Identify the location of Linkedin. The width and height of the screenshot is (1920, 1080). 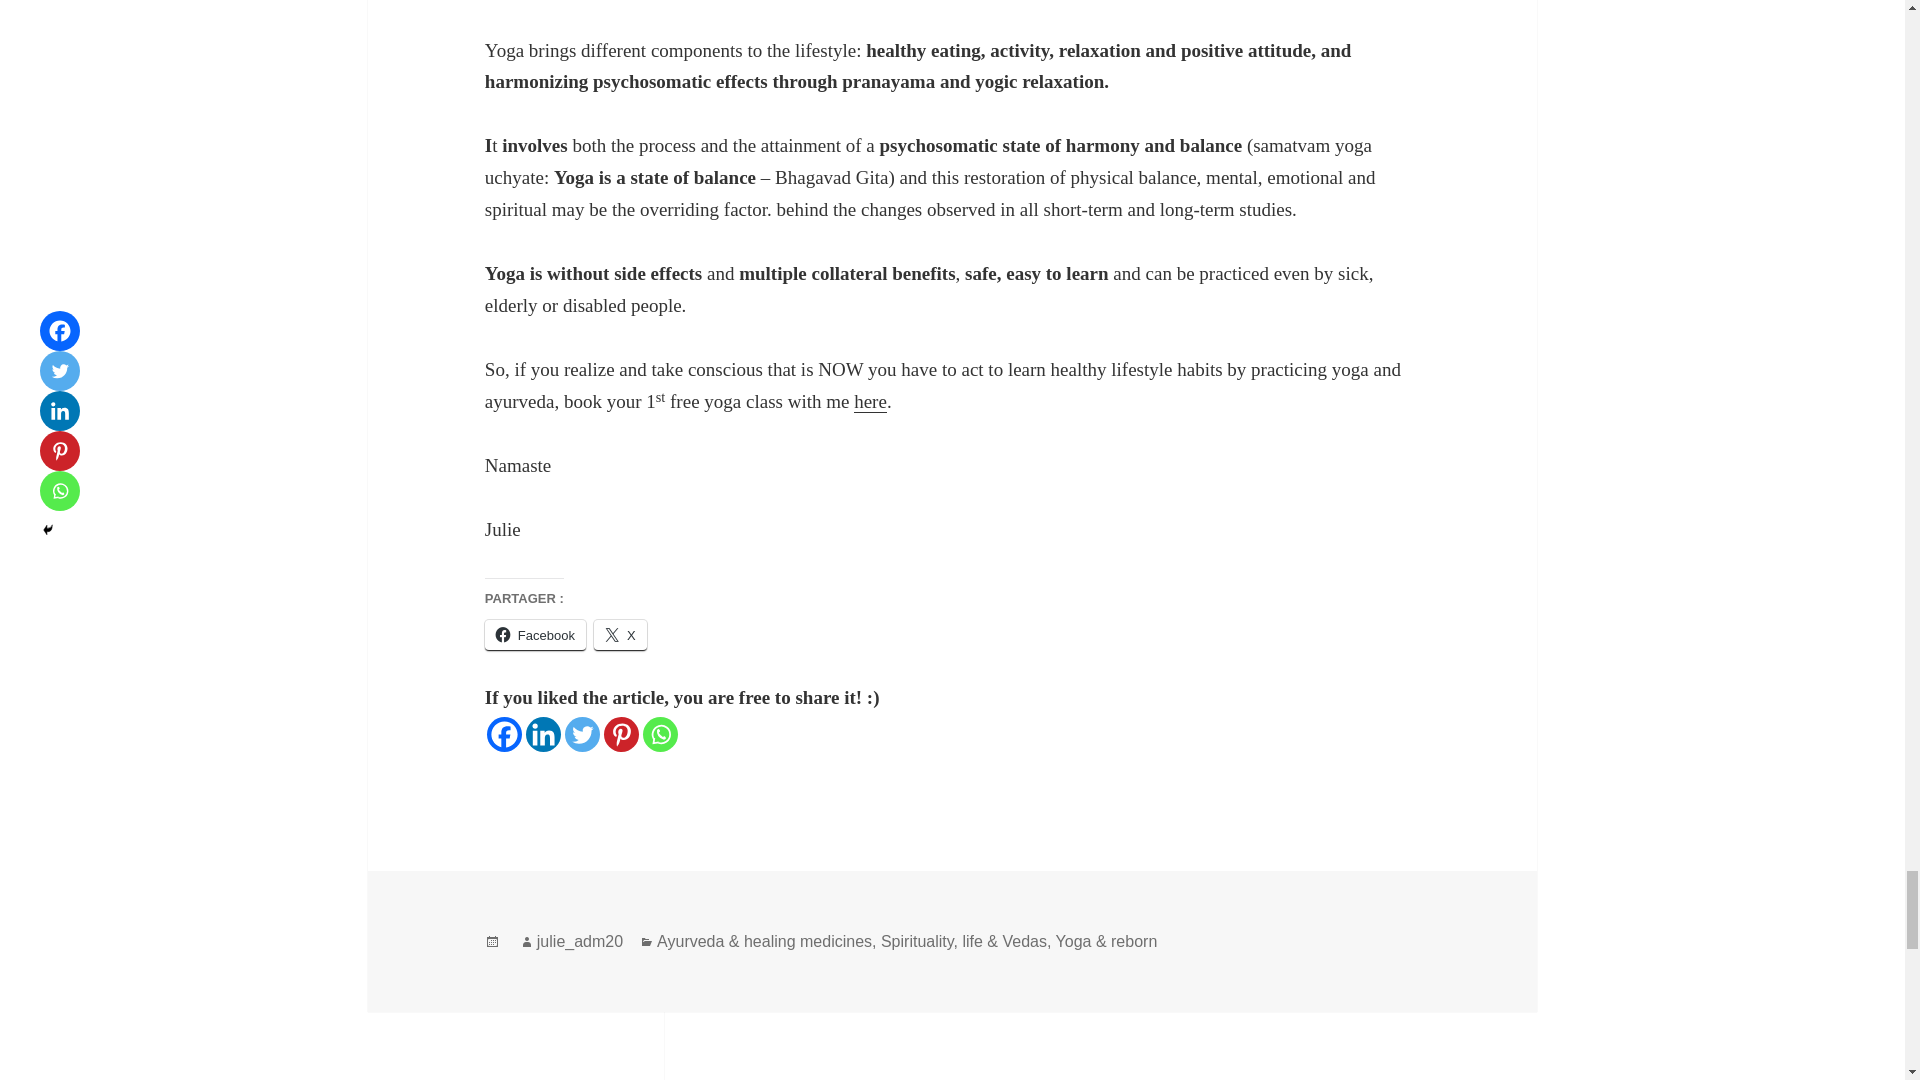
(543, 734).